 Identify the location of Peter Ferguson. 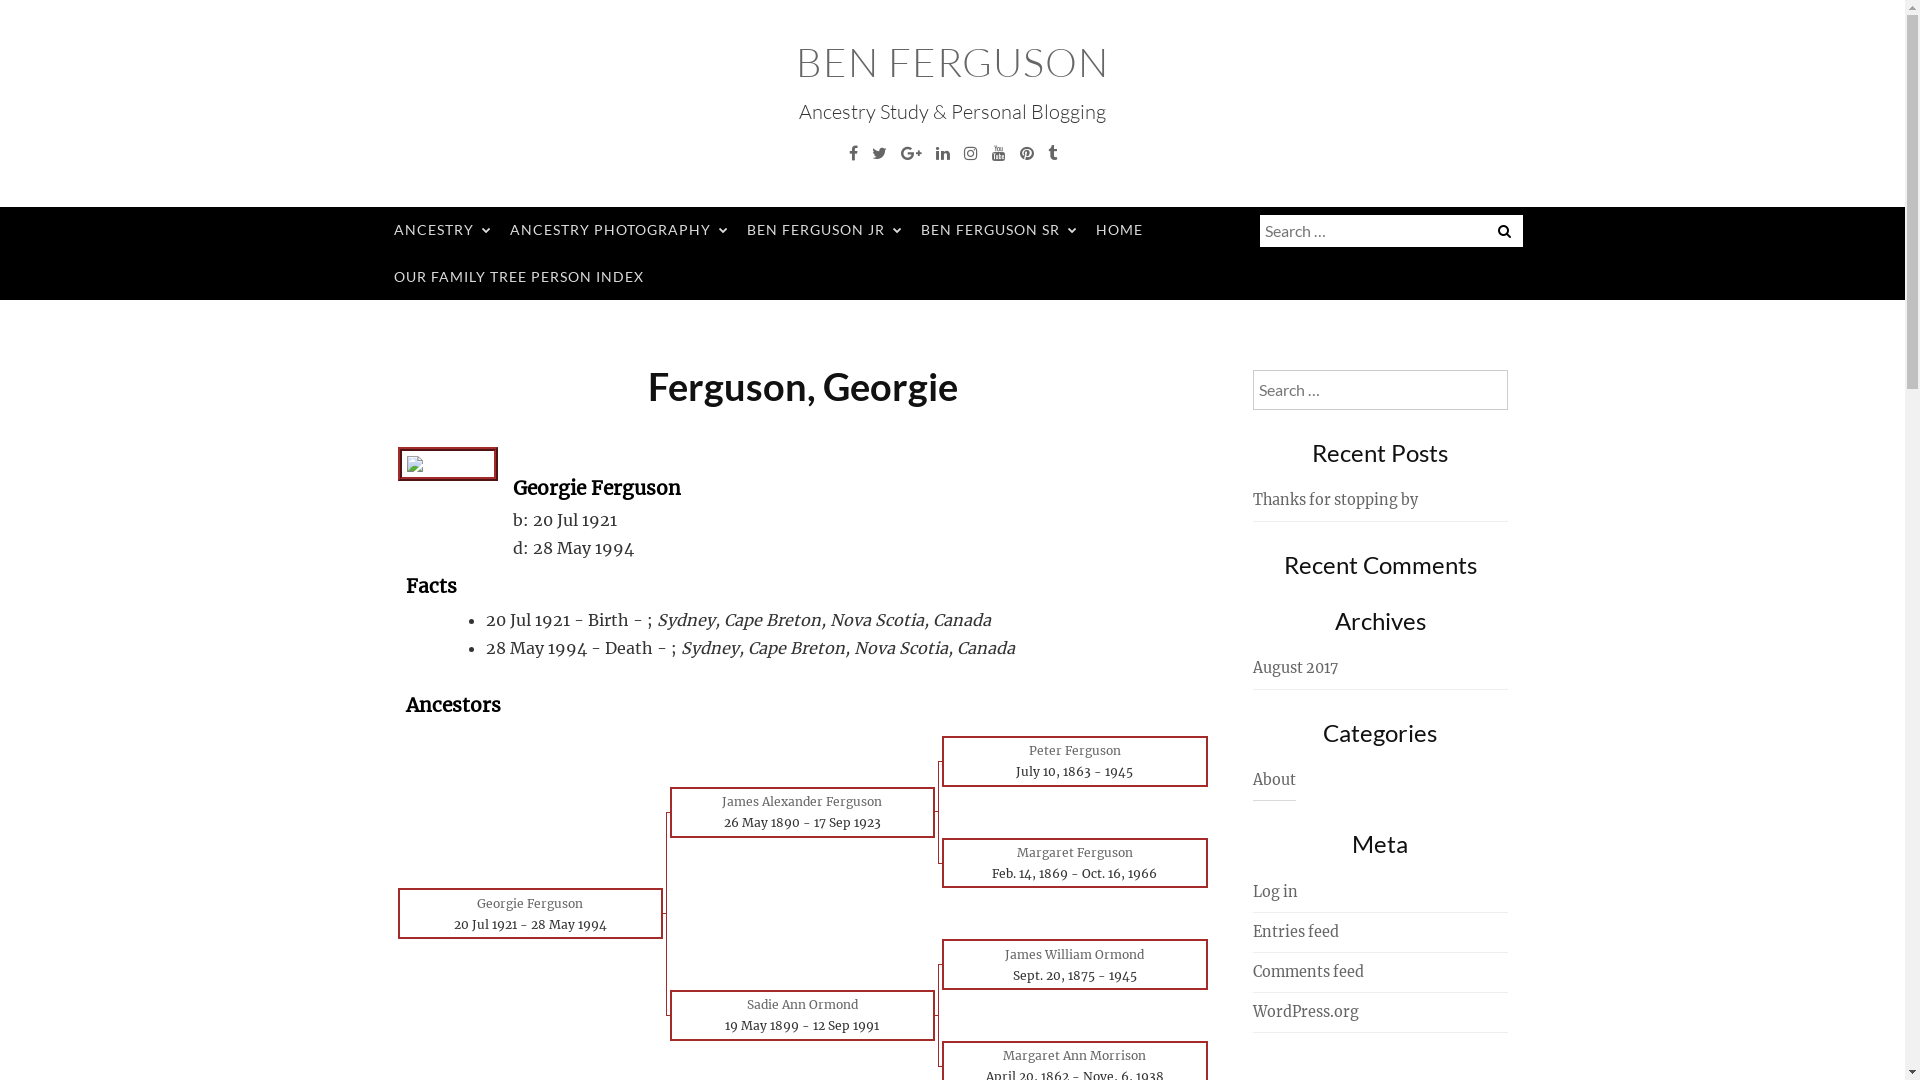
(1075, 750).